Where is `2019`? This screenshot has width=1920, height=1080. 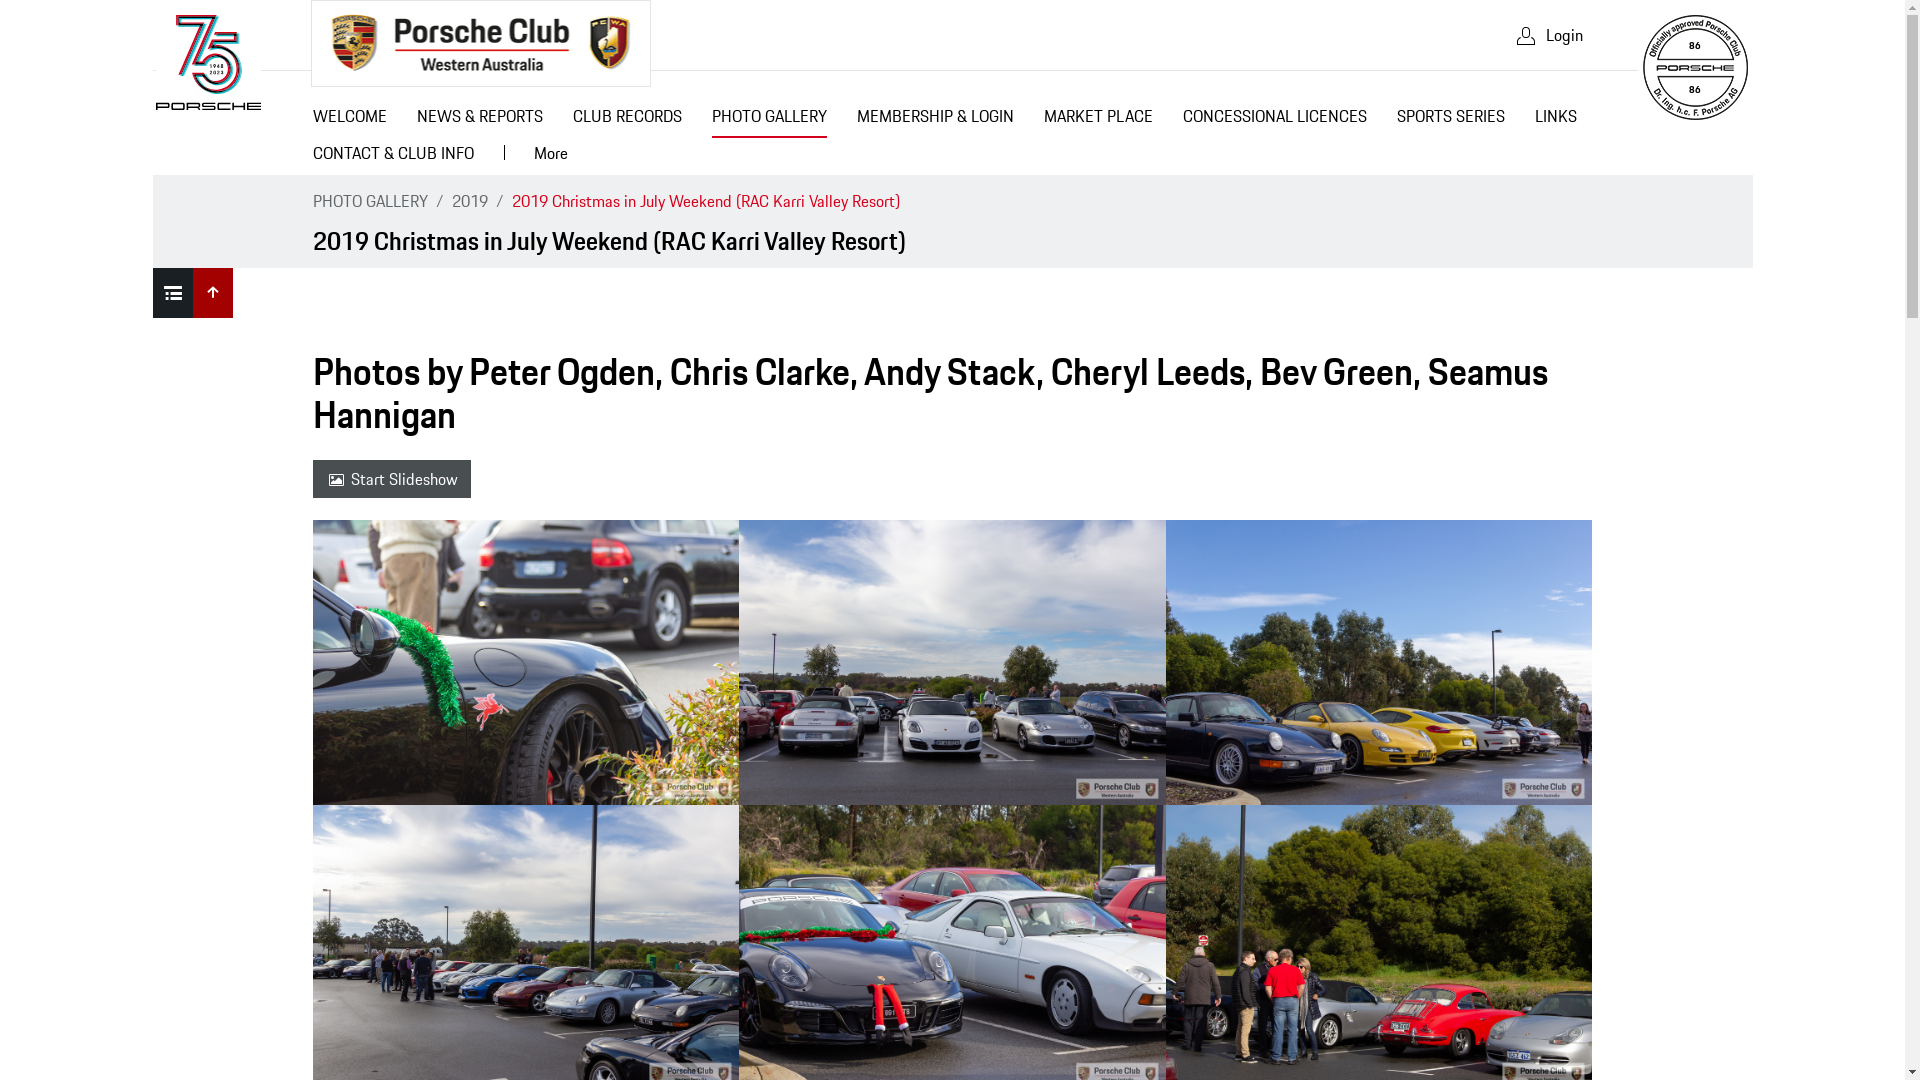
2019 is located at coordinates (470, 201).